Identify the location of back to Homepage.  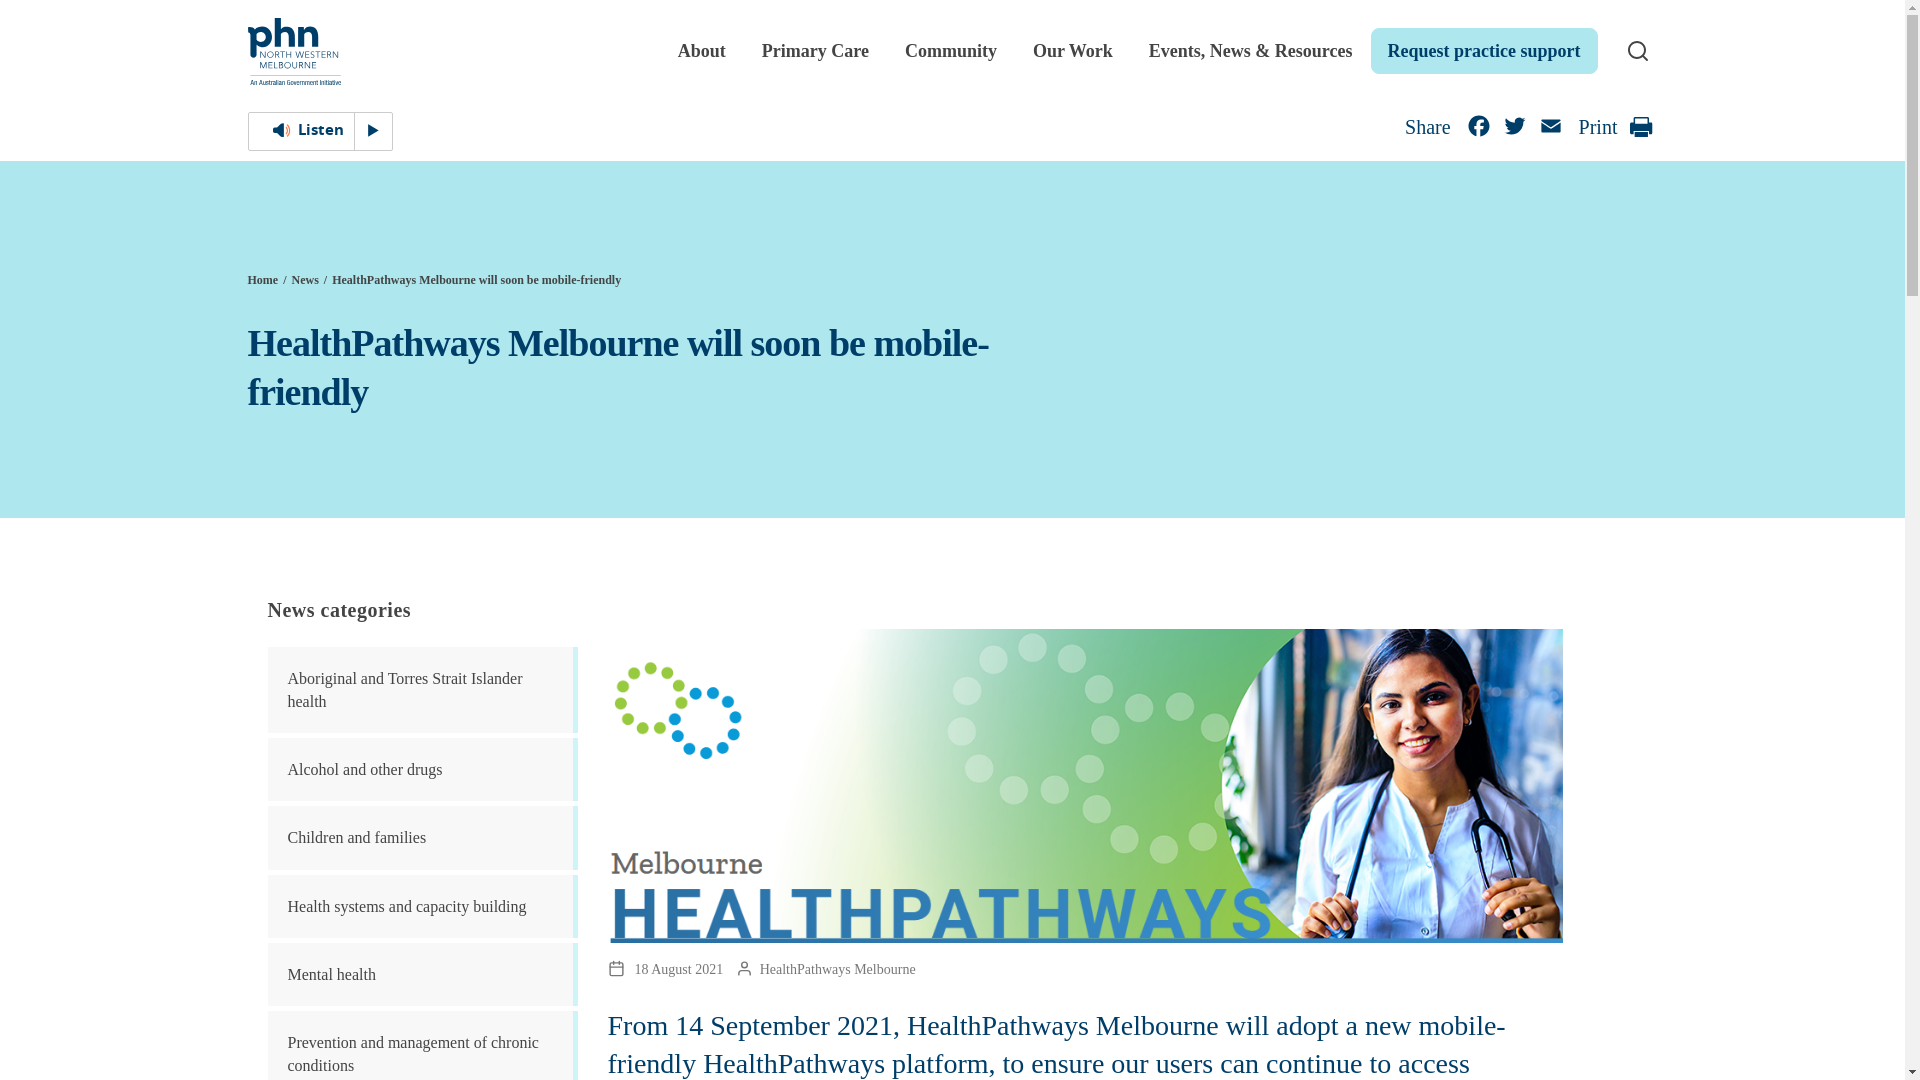
(266, 280).